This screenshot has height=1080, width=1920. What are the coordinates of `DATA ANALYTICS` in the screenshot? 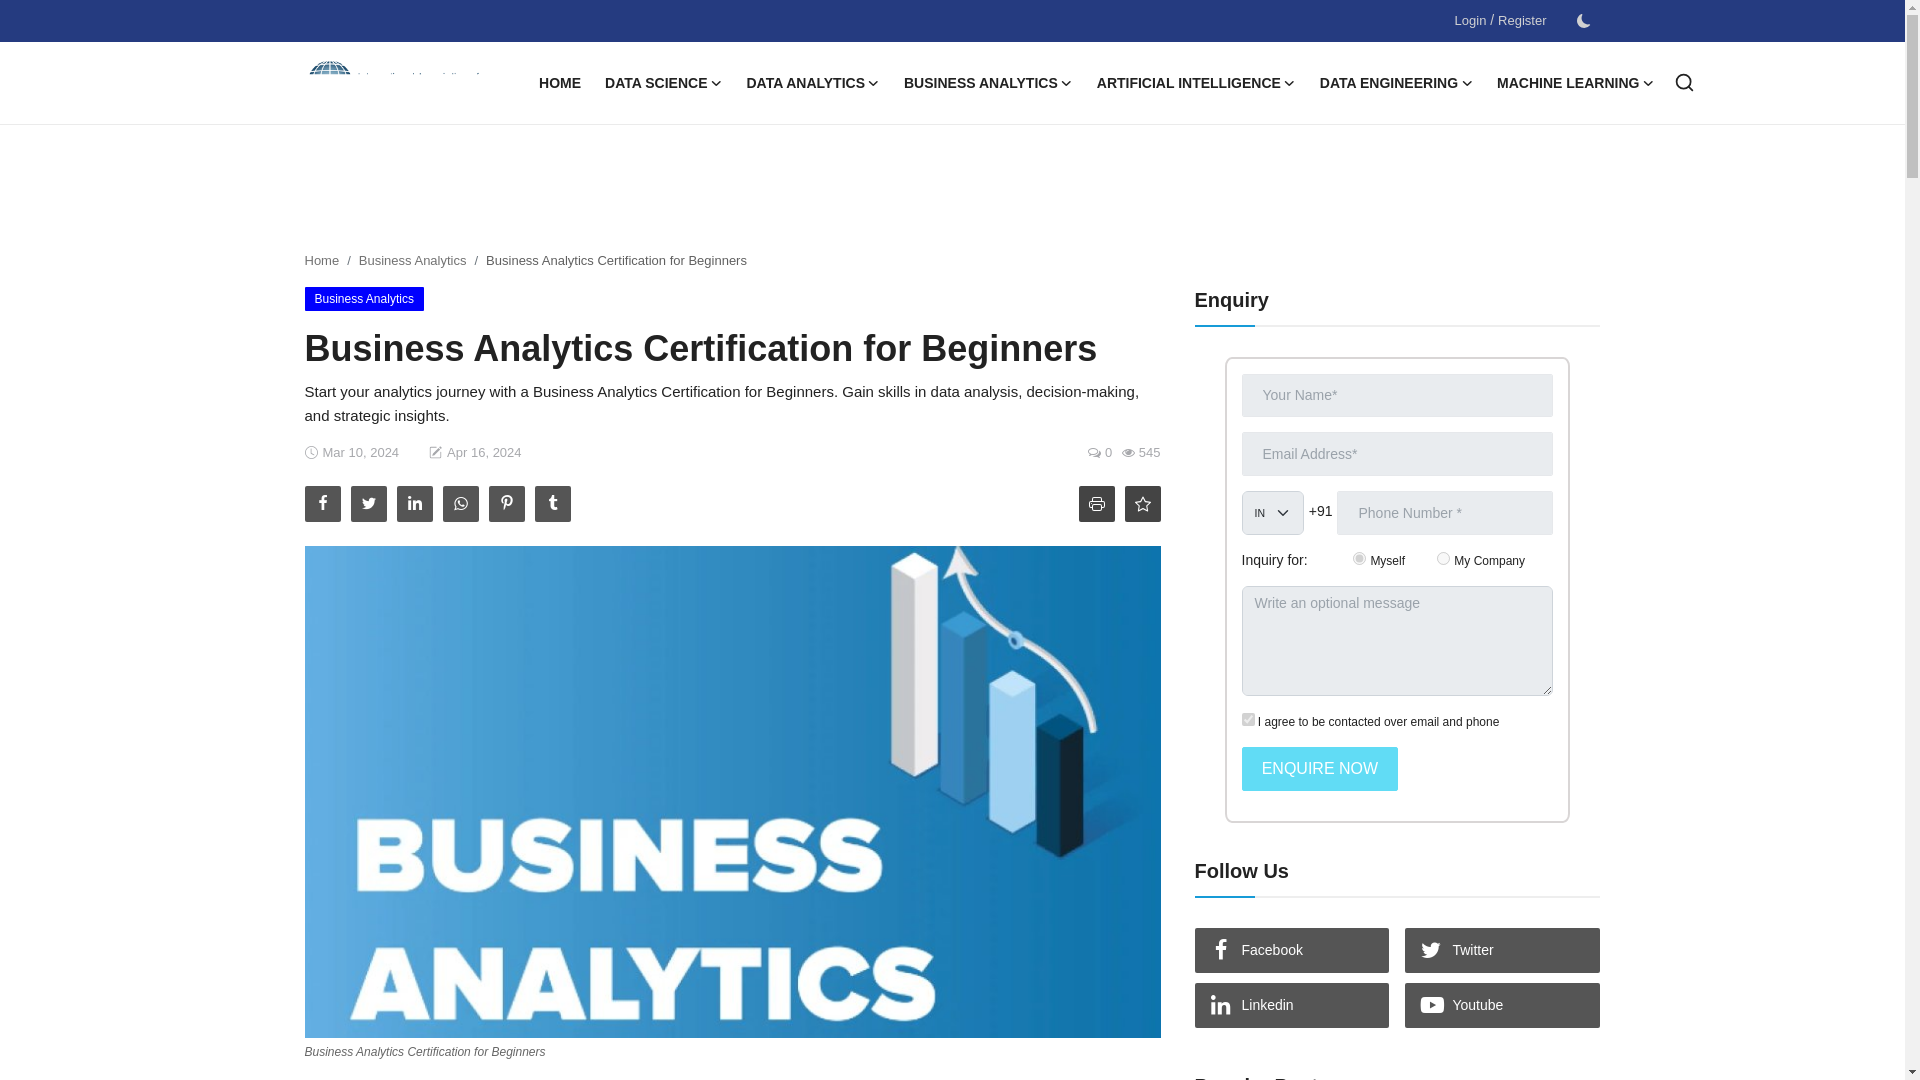 It's located at (812, 83).